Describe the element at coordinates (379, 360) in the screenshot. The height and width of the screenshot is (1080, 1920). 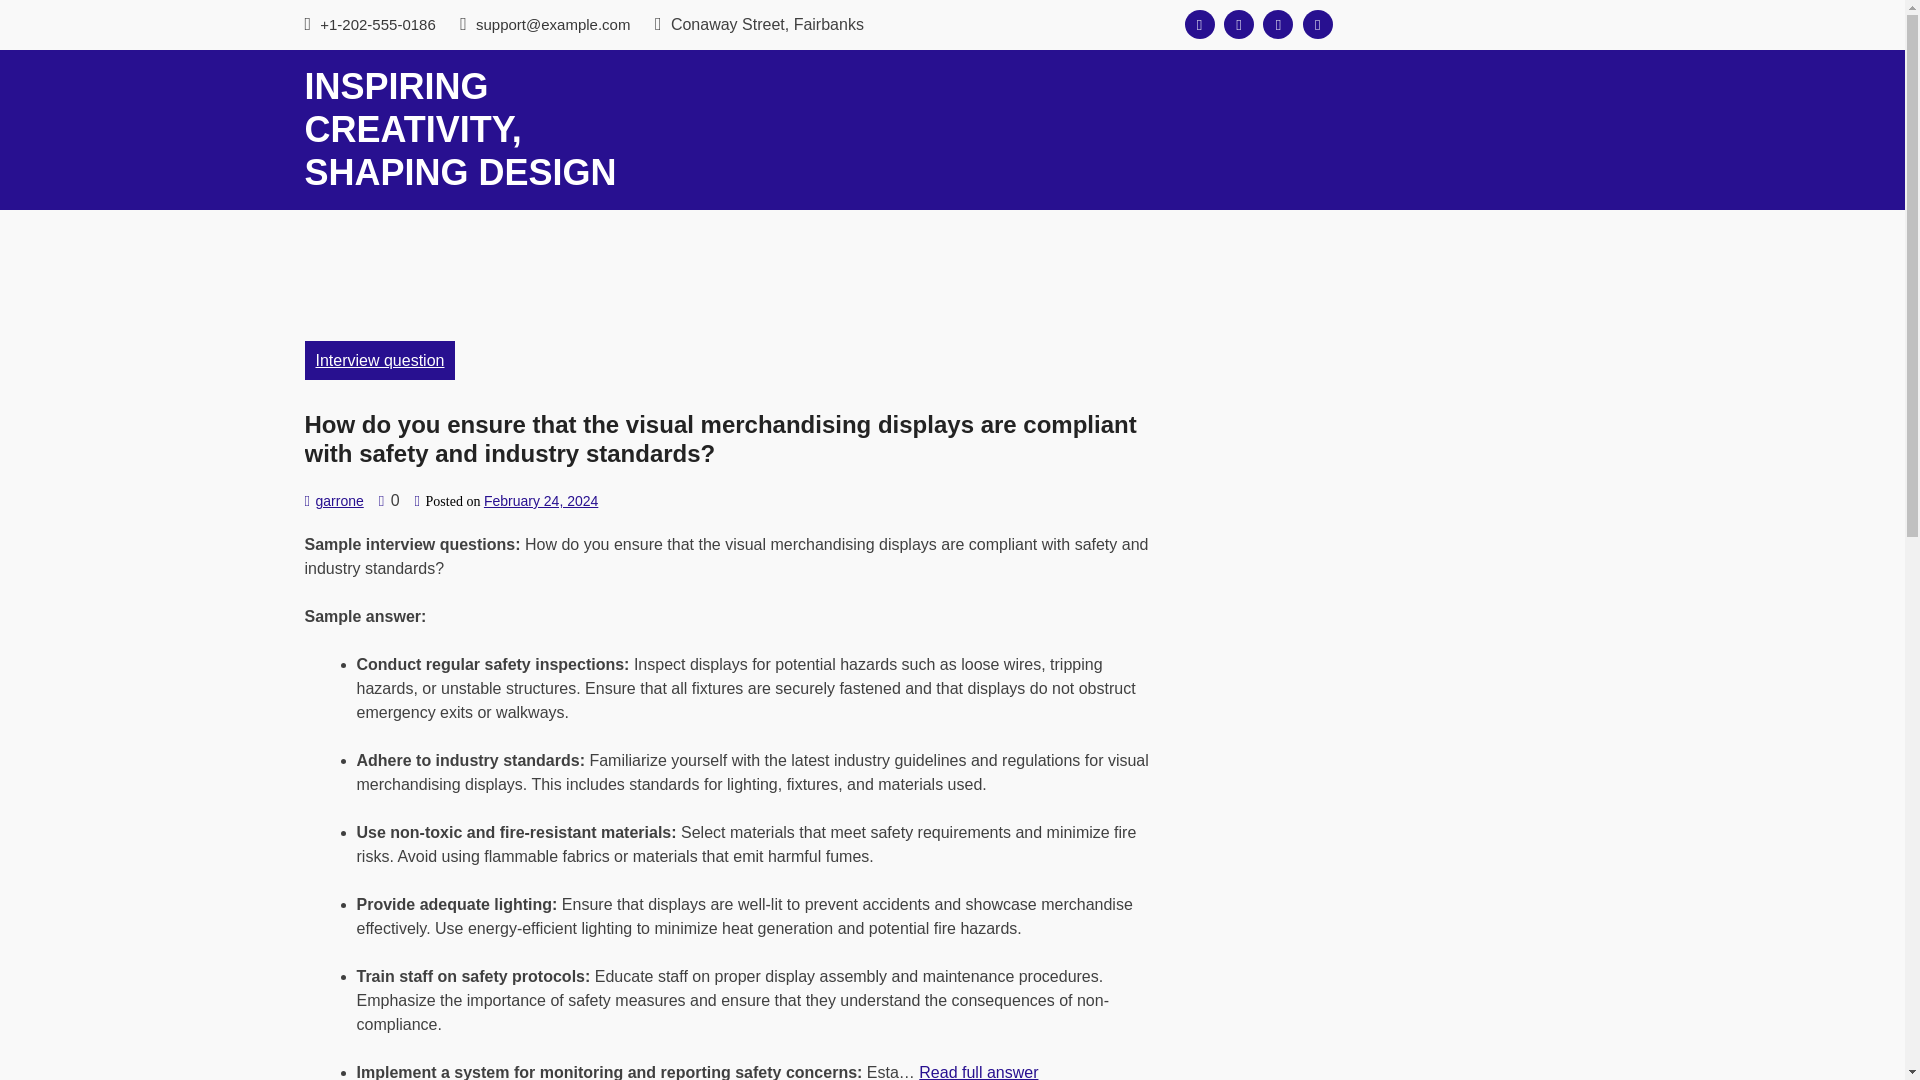
I see `Interview question` at that location.